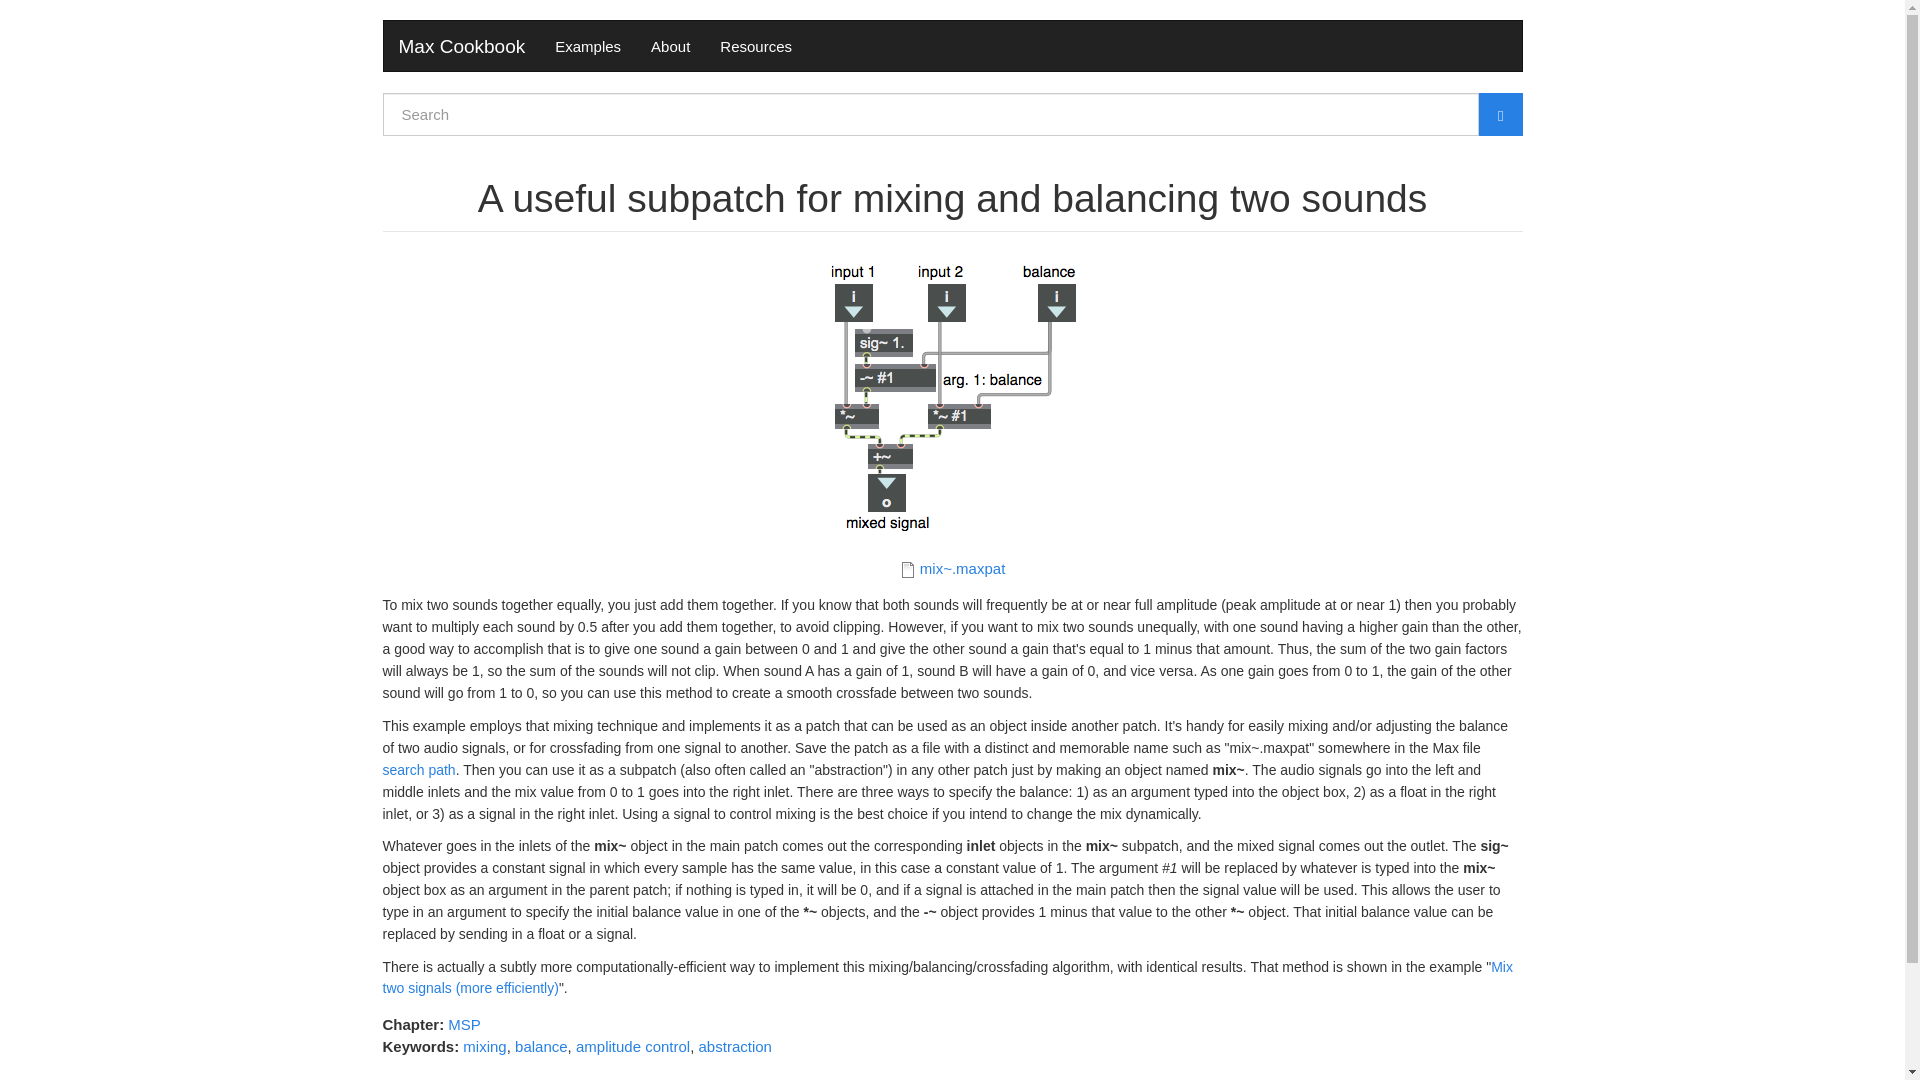 The height and width of the screenshot is (1080, 1920). I want to click on Resources, so click(755, 46).